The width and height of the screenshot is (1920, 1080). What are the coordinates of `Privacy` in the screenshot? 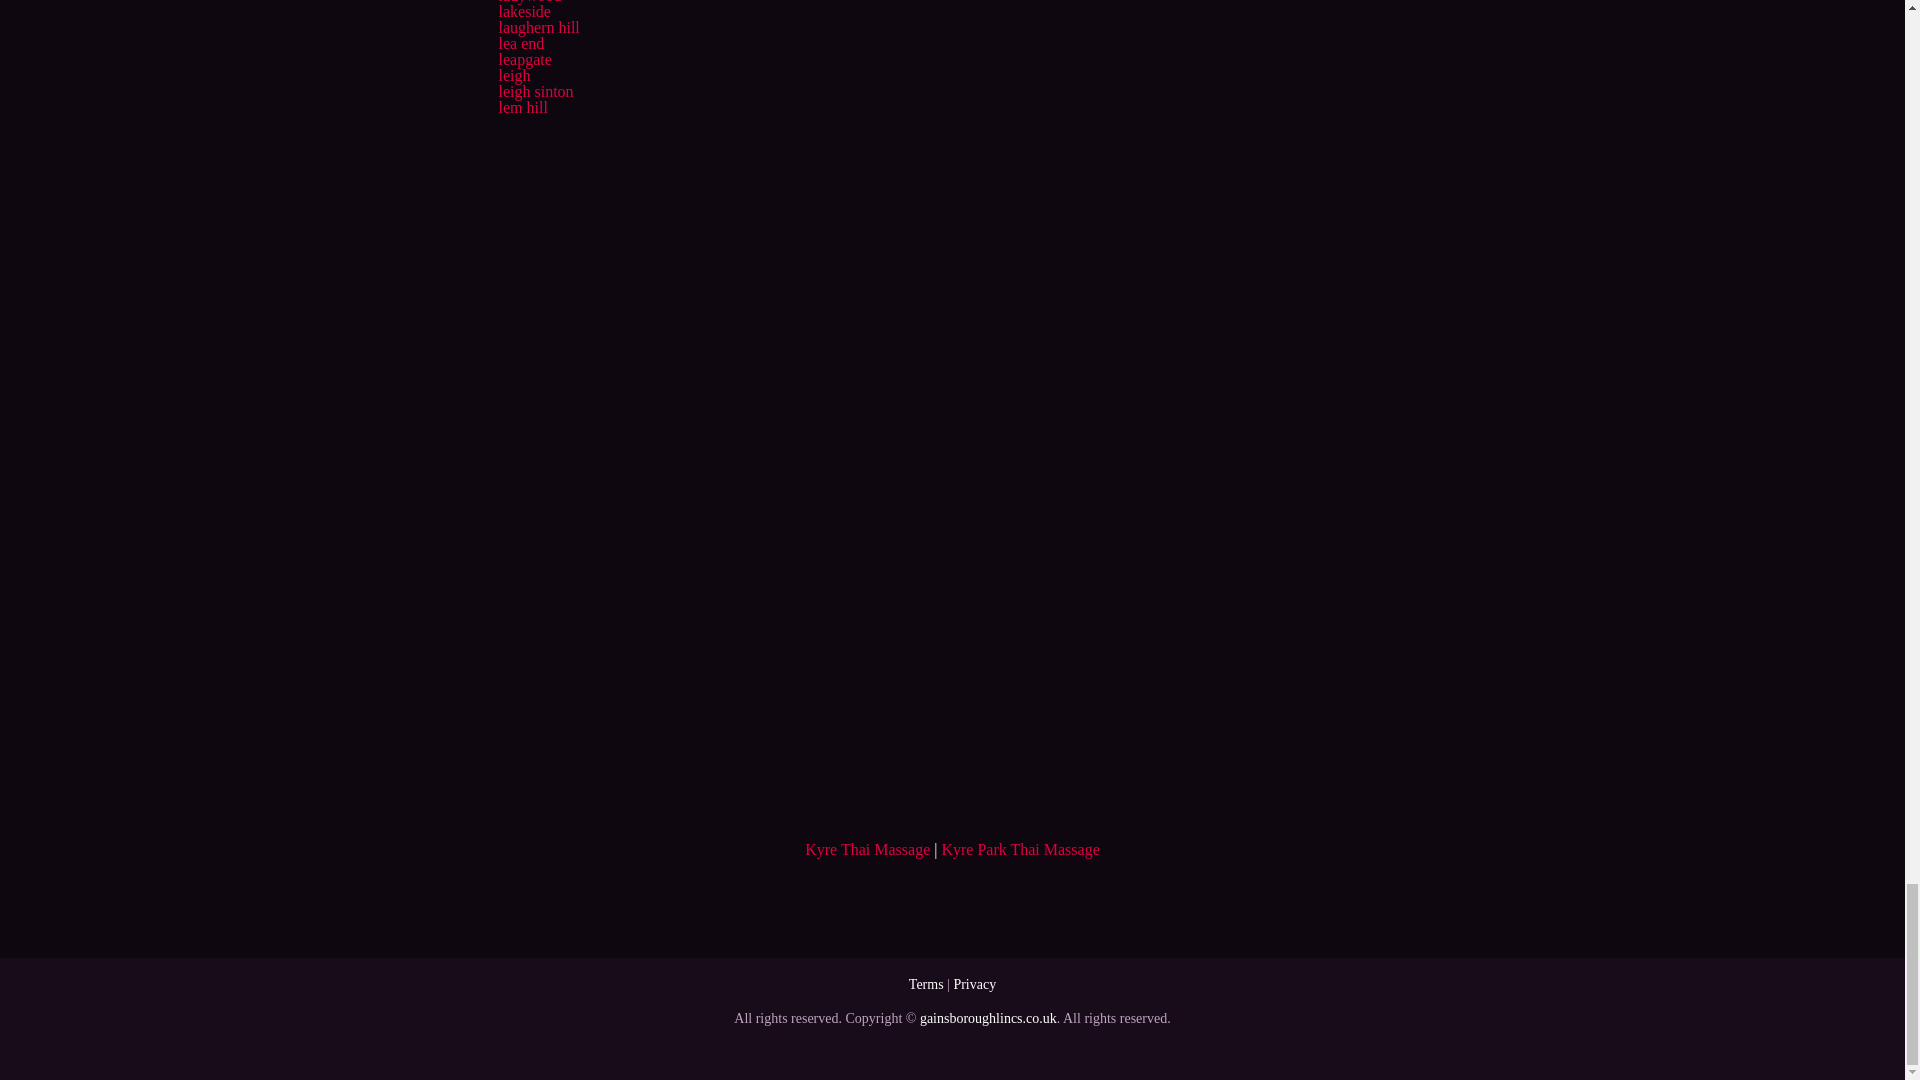 It's located at (974, 984).